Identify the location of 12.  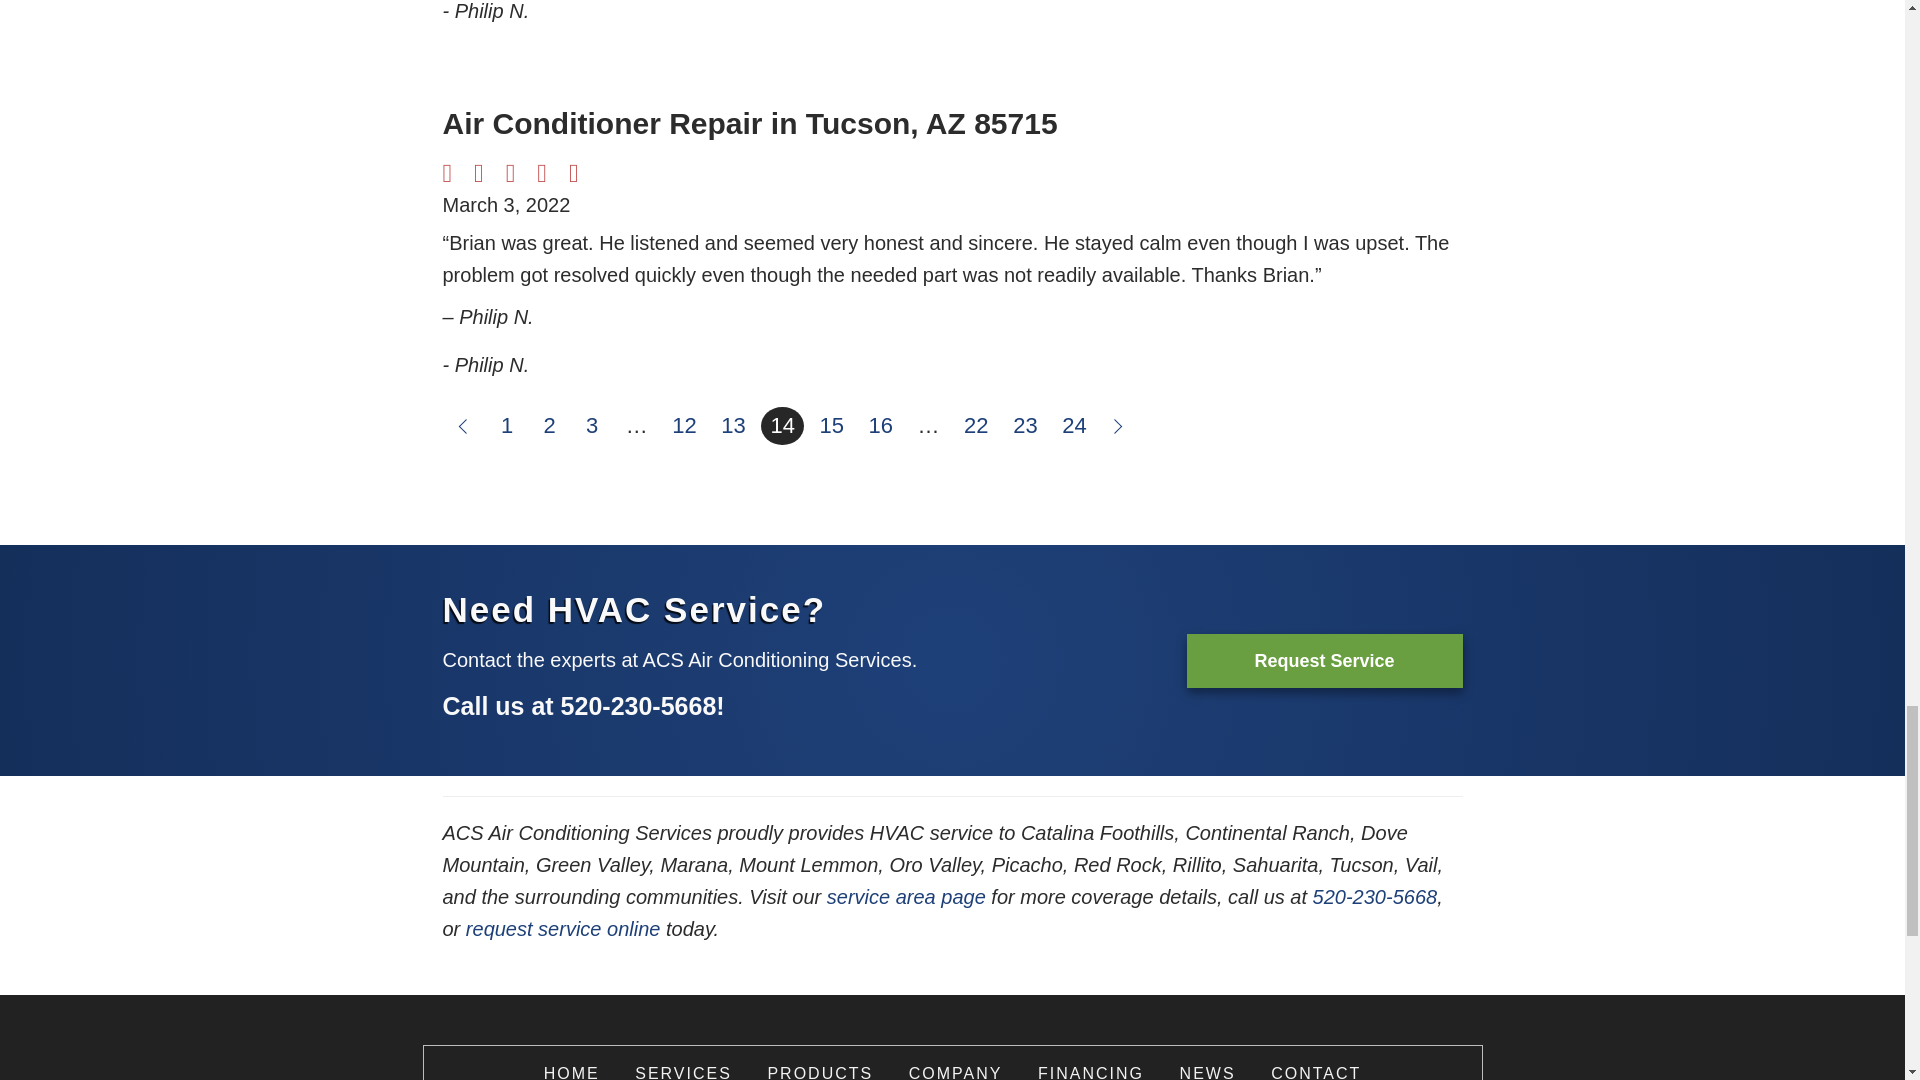
(683, 426).